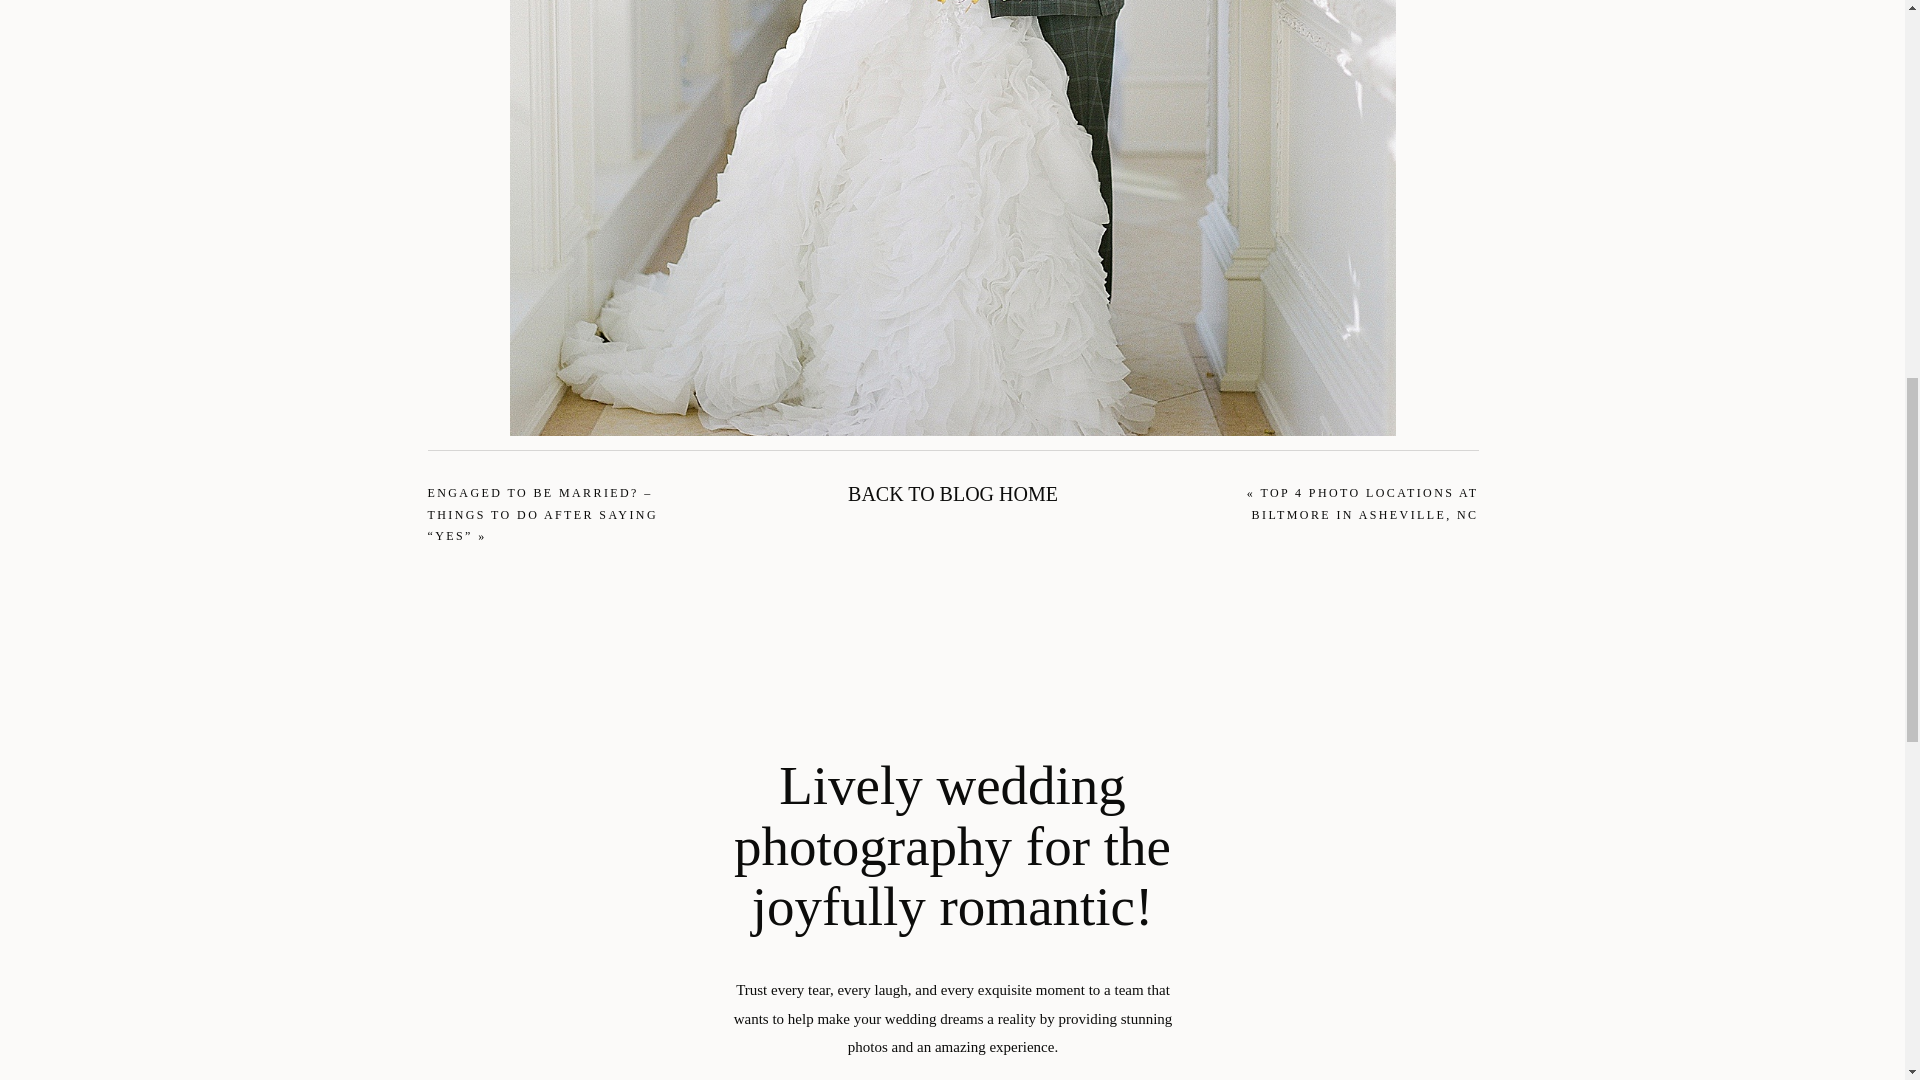 The width and height of the screenshot is (1920, 1080). What do you see at coordinates (930, 854) in the screenshot?
I see `Ysa Makino` at bounding box center [930, 854].